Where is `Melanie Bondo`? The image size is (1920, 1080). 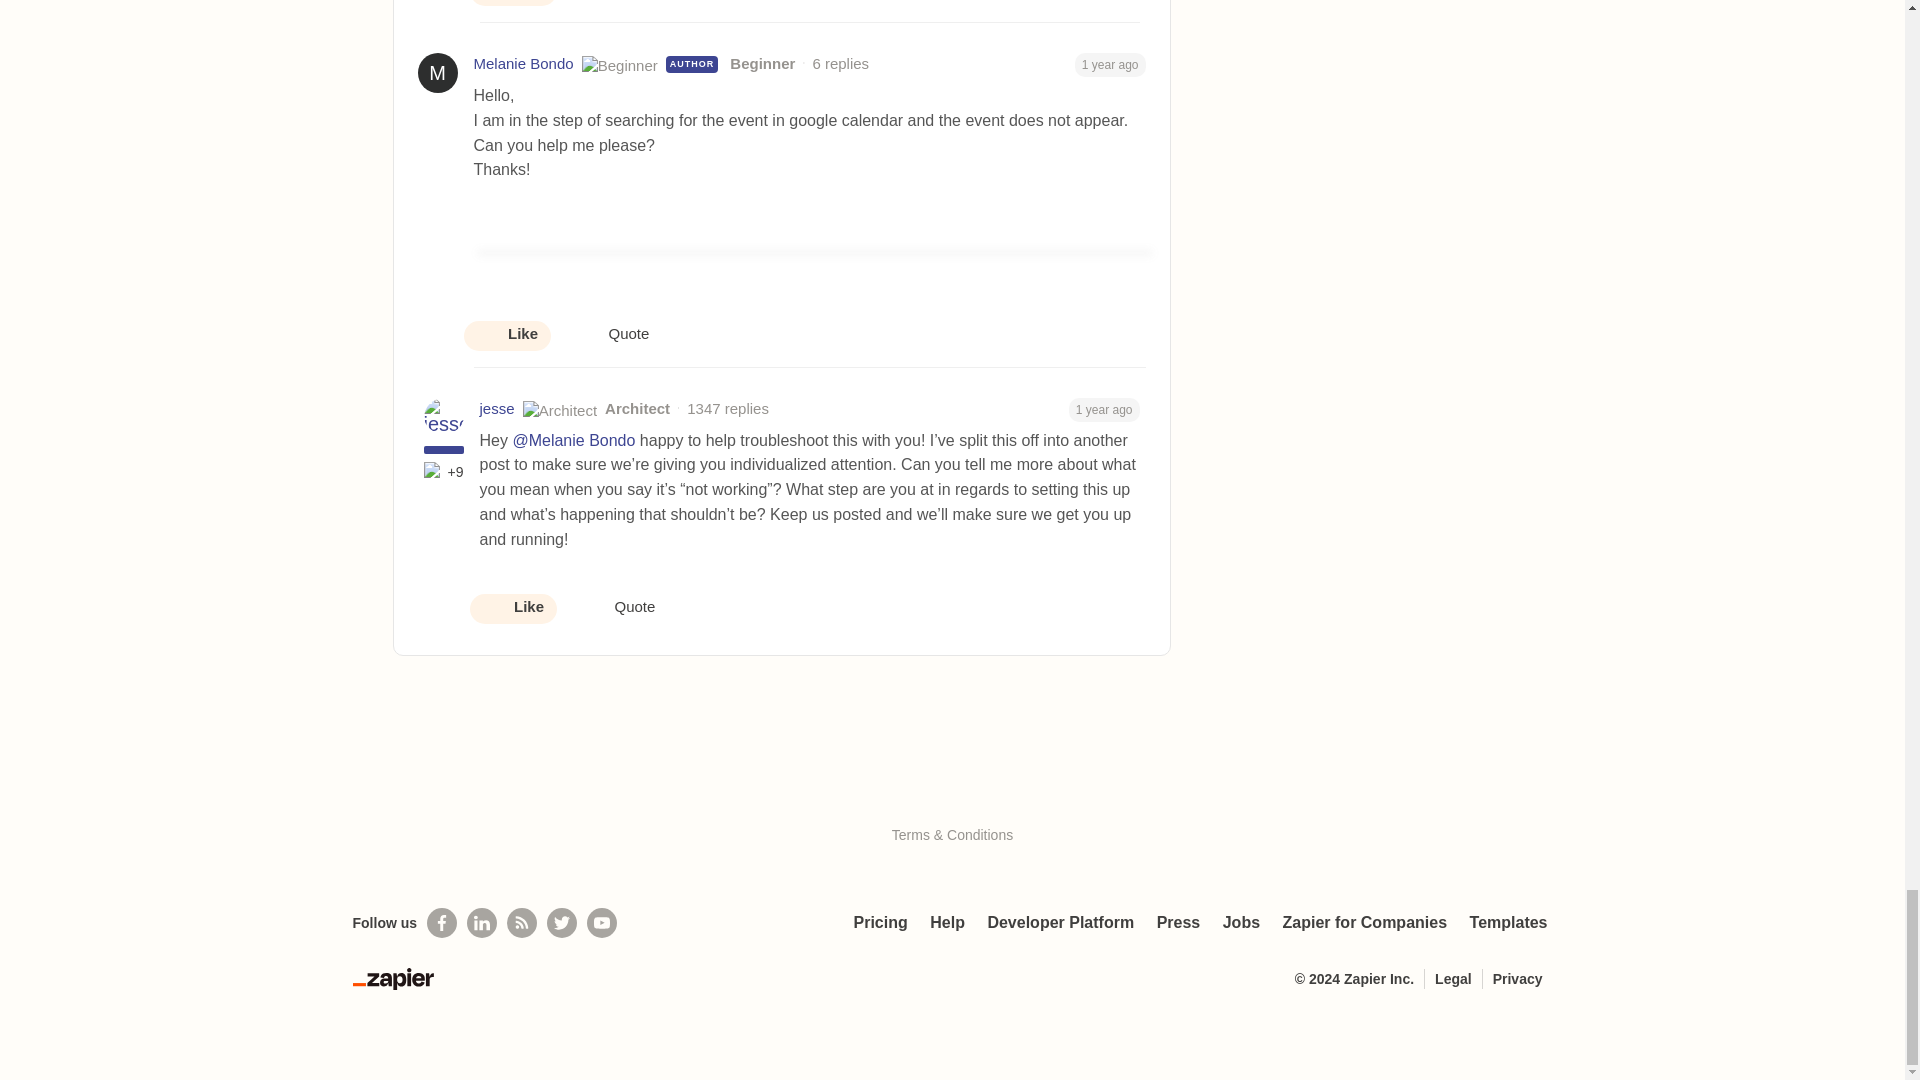
Melanie Bondo is located at coordinates (524, 64).